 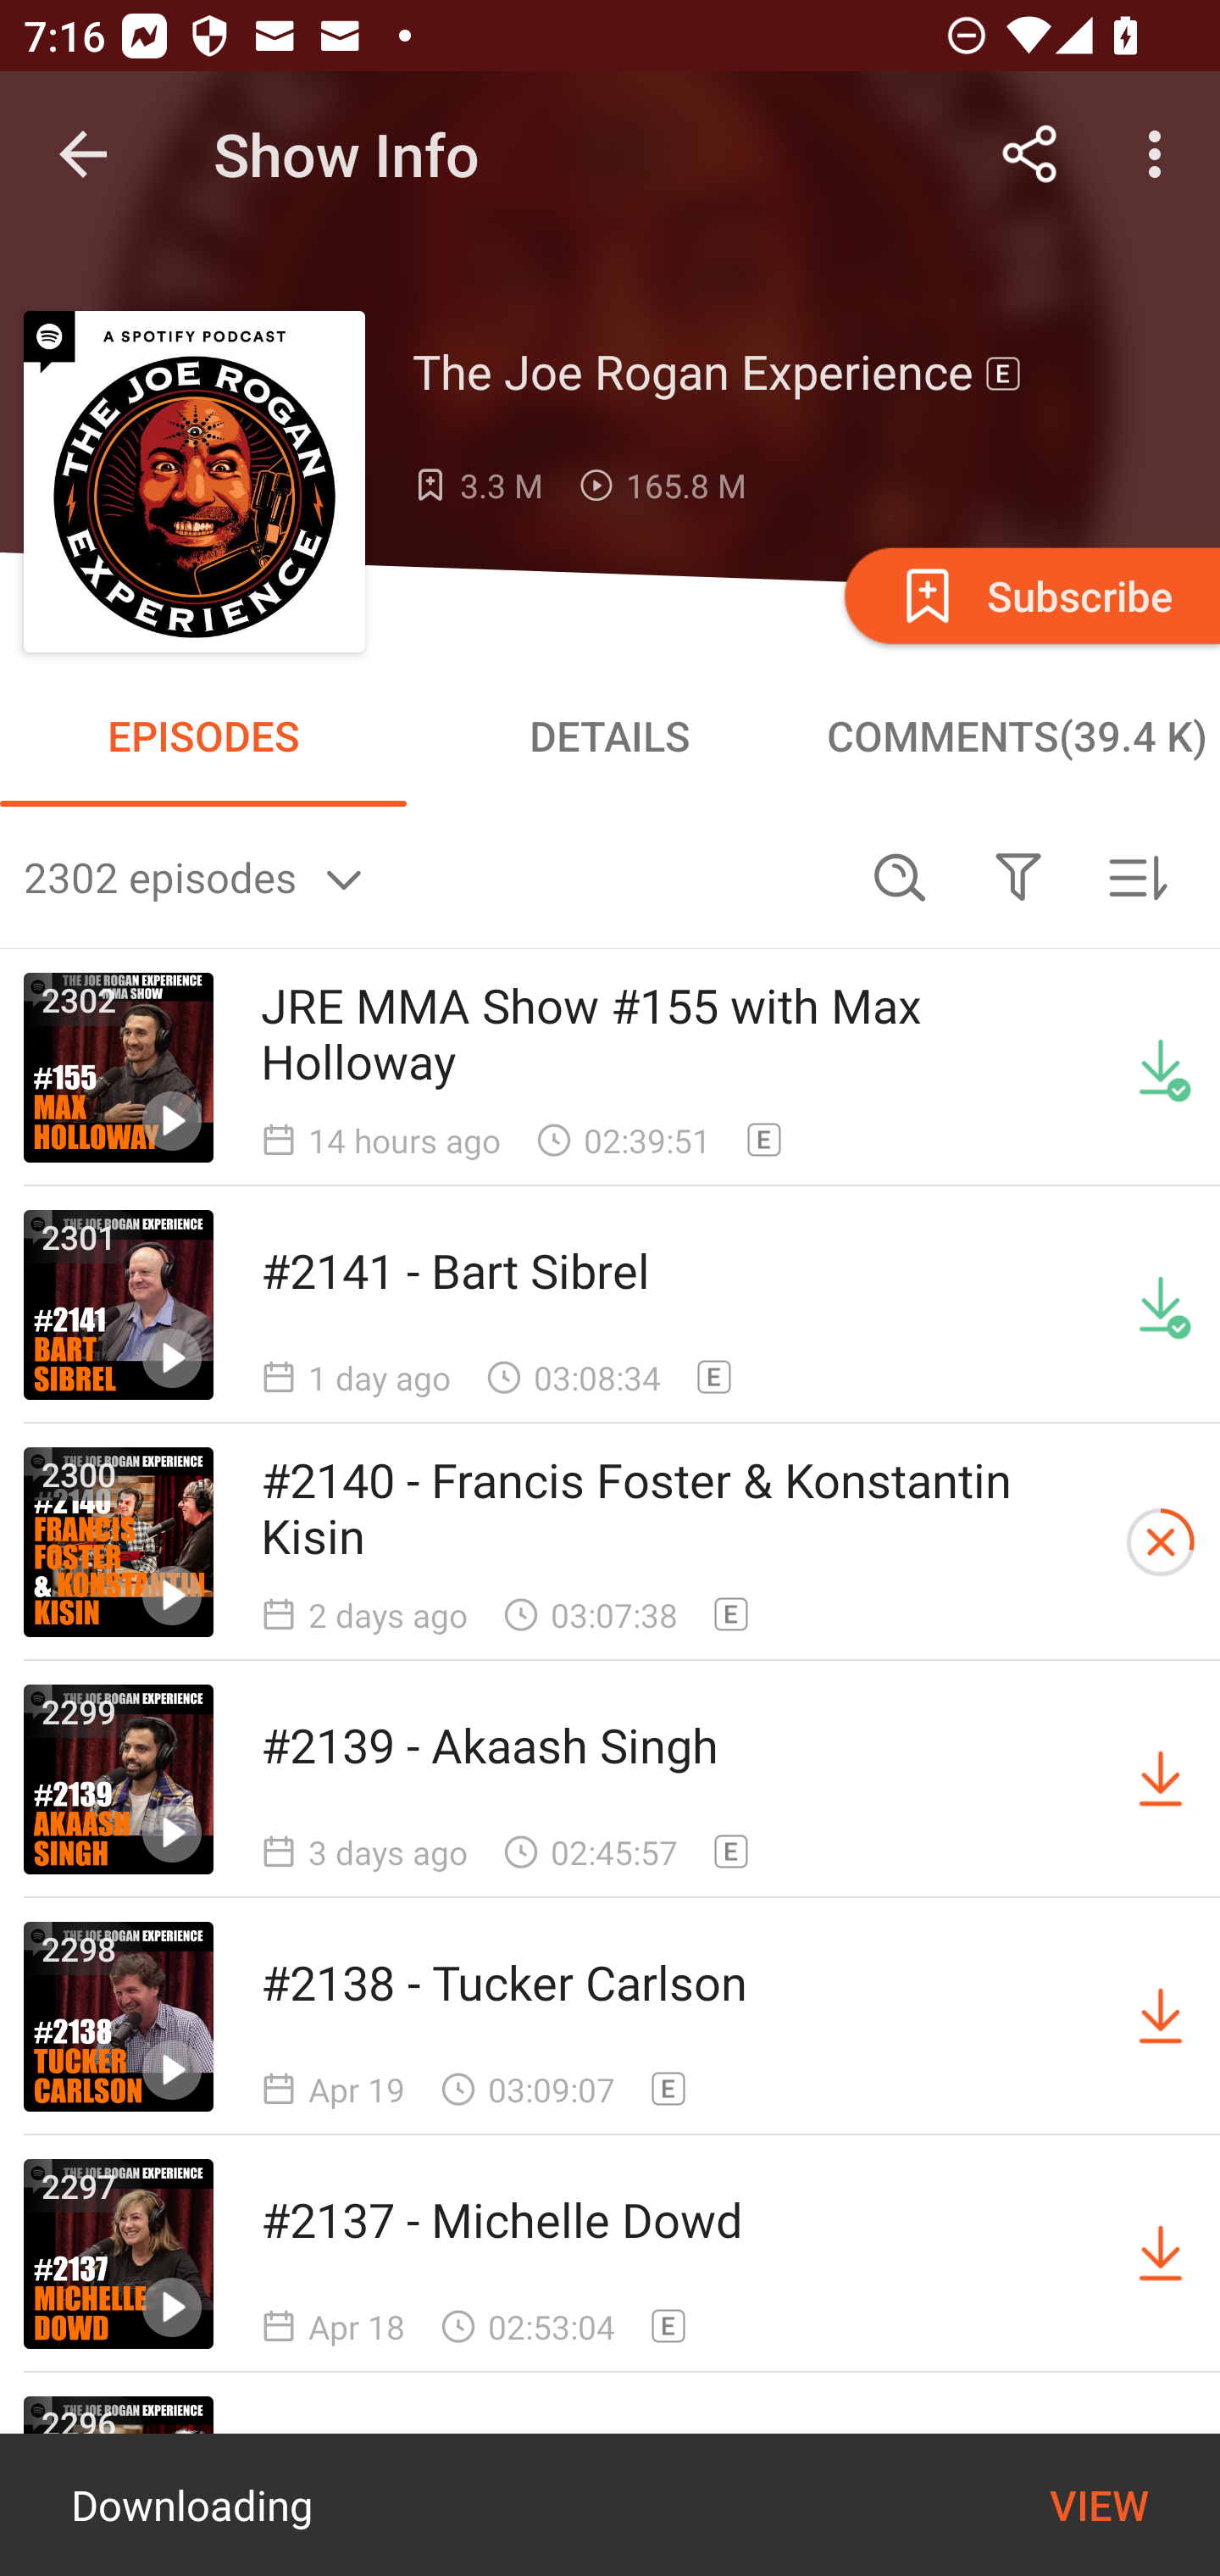 I want to click on DETAILS, so click(x=610, y=736).